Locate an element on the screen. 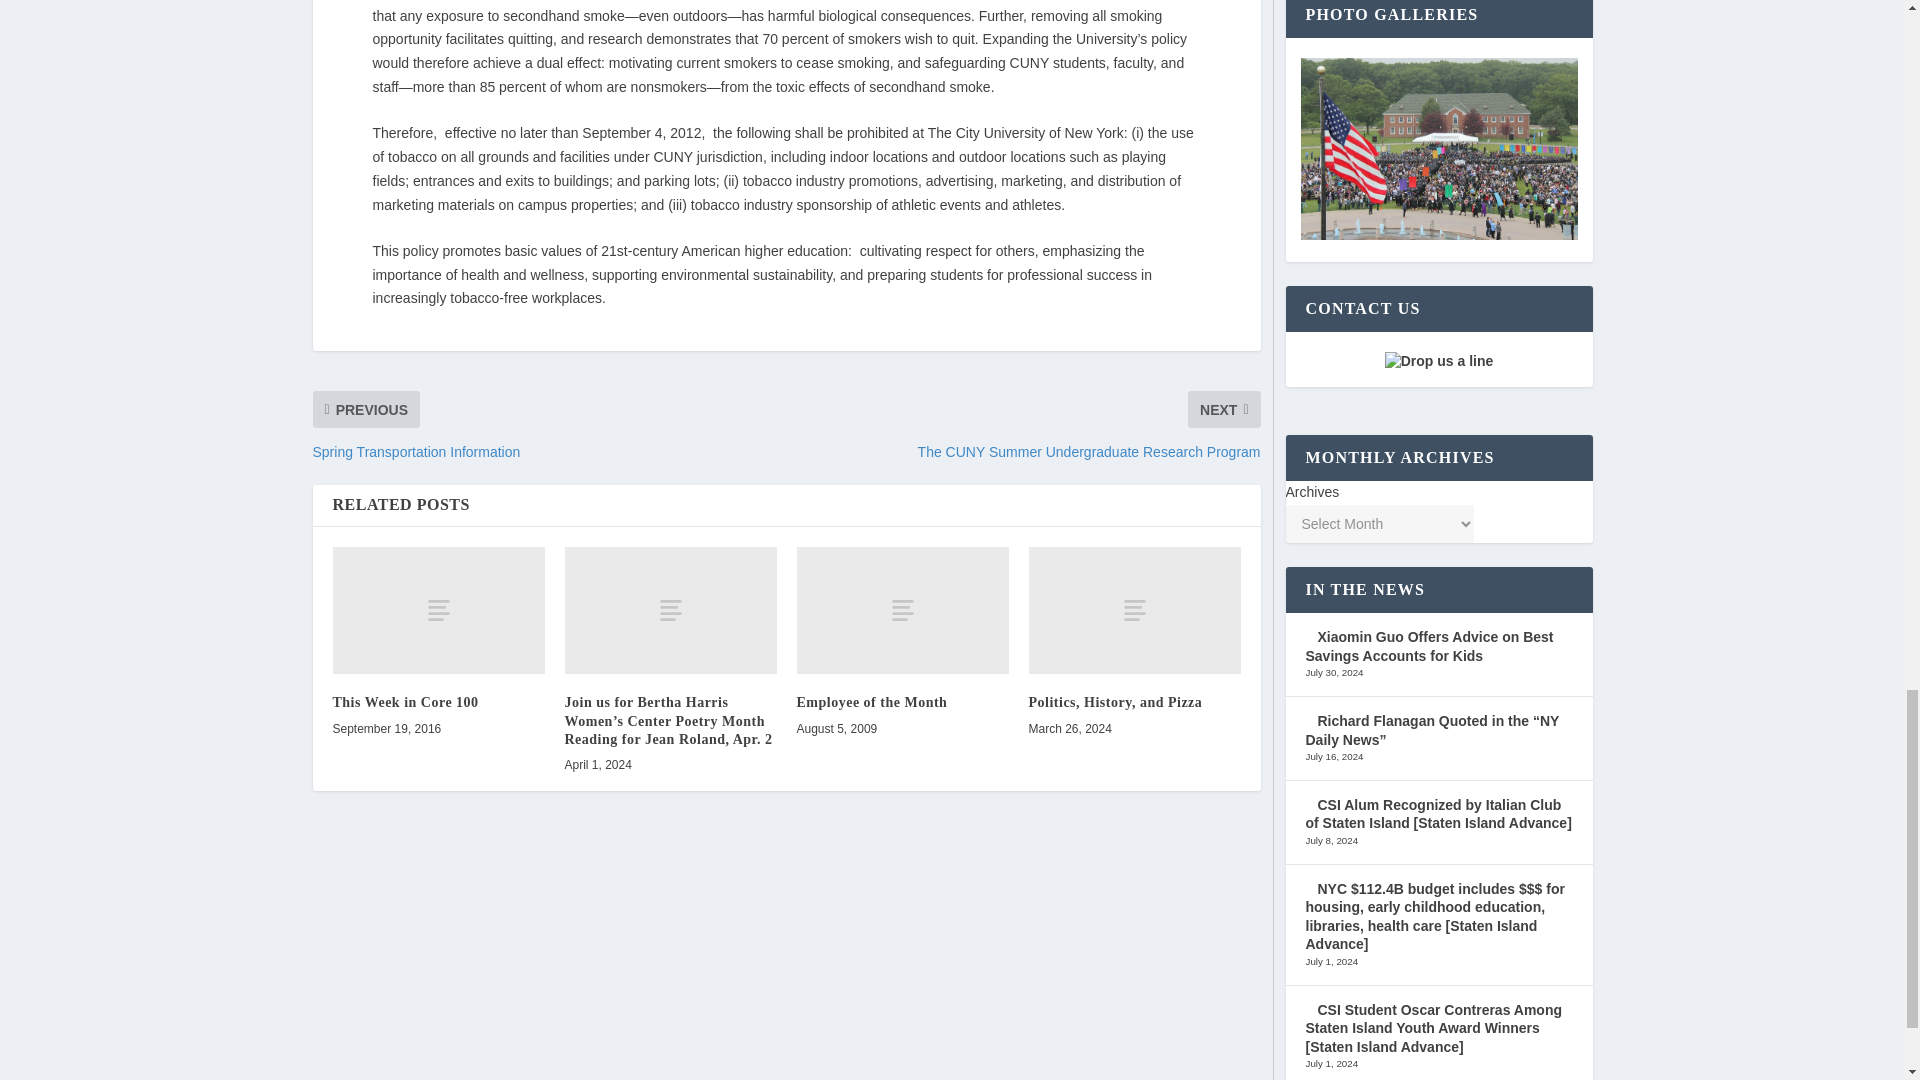 This screenshot has width=1920, height=1080. Politics, History, and Pizza is located at coordinates (1114, 702).